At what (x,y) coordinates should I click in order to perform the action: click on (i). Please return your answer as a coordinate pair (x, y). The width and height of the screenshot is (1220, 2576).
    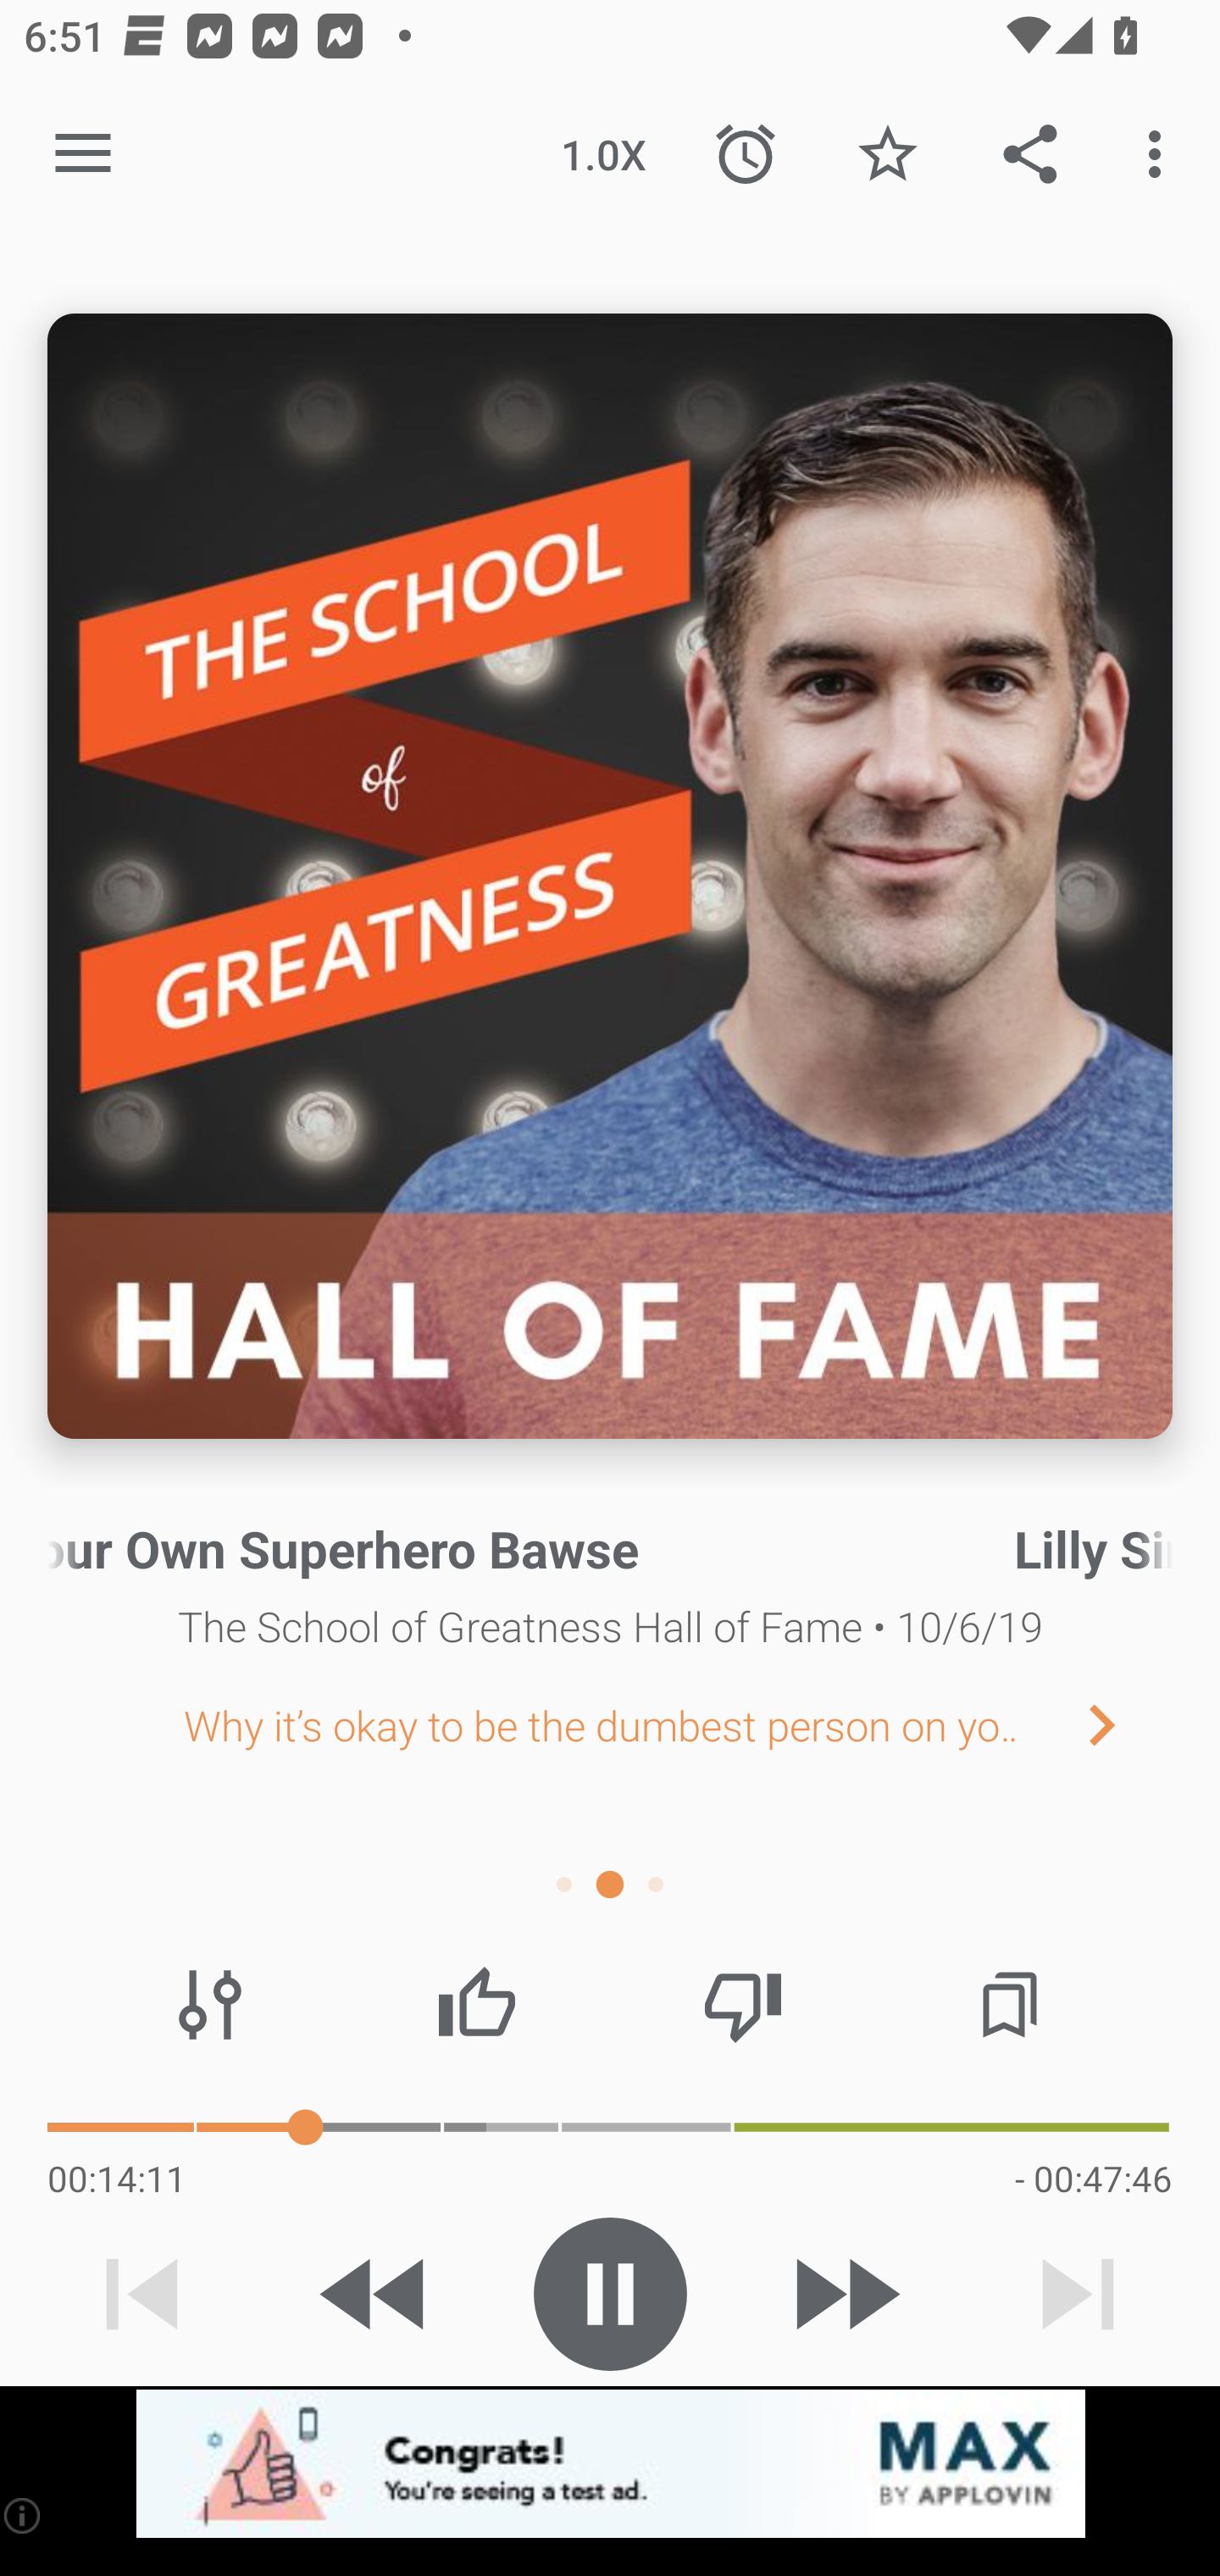
    Looking at the image, I should click on (24, 2515).